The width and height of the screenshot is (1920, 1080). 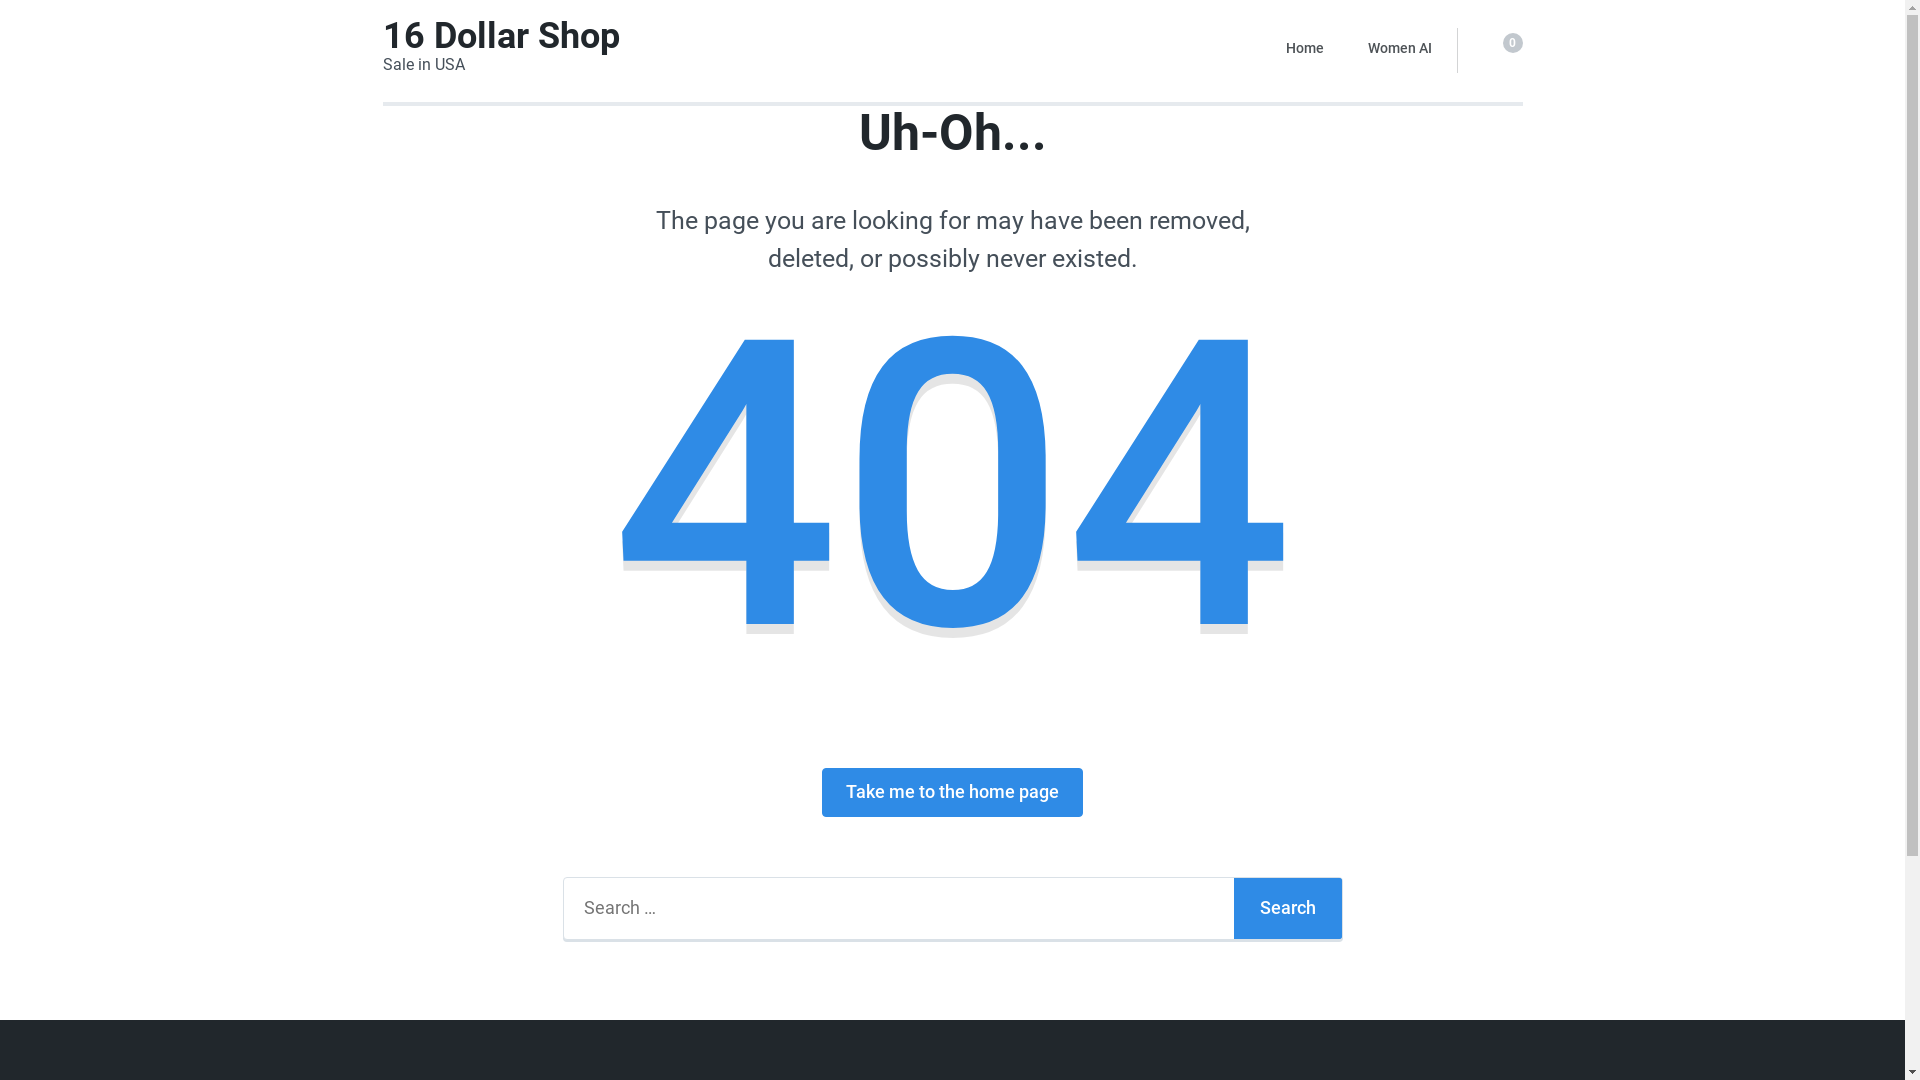 I want to click on Home, so click(x=1305, y=48).